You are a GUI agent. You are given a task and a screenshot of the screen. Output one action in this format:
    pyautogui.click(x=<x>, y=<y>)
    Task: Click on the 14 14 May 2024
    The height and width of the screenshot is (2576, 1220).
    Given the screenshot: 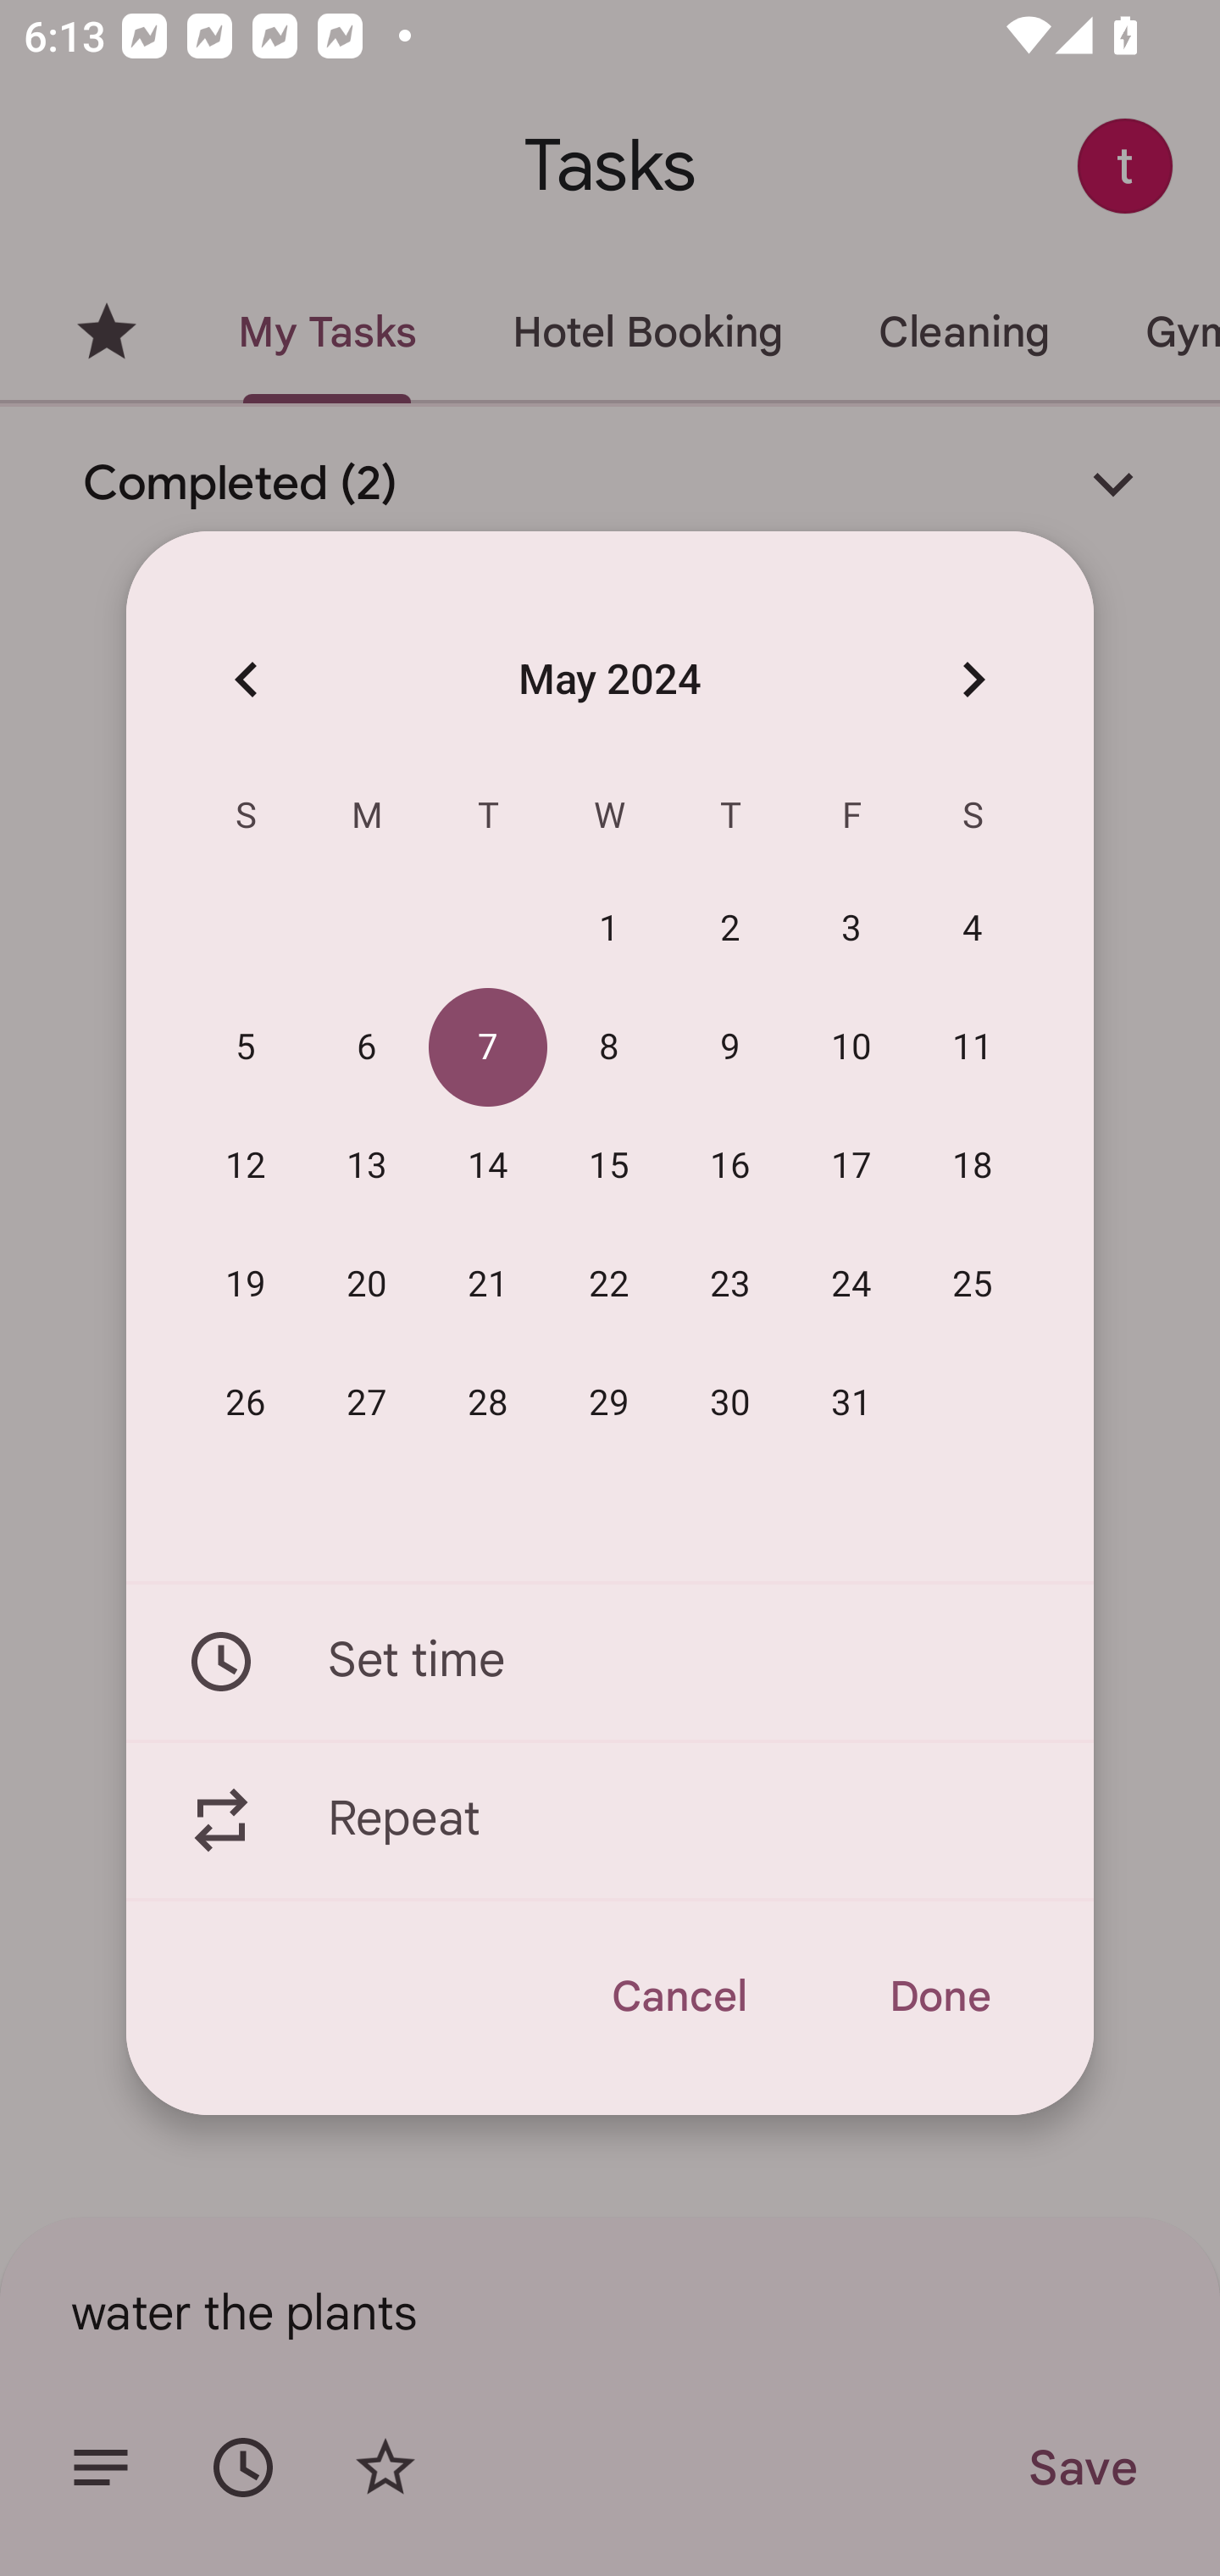 What is the action you would take?
    pyautogui.click(x=488, y=1167)
    